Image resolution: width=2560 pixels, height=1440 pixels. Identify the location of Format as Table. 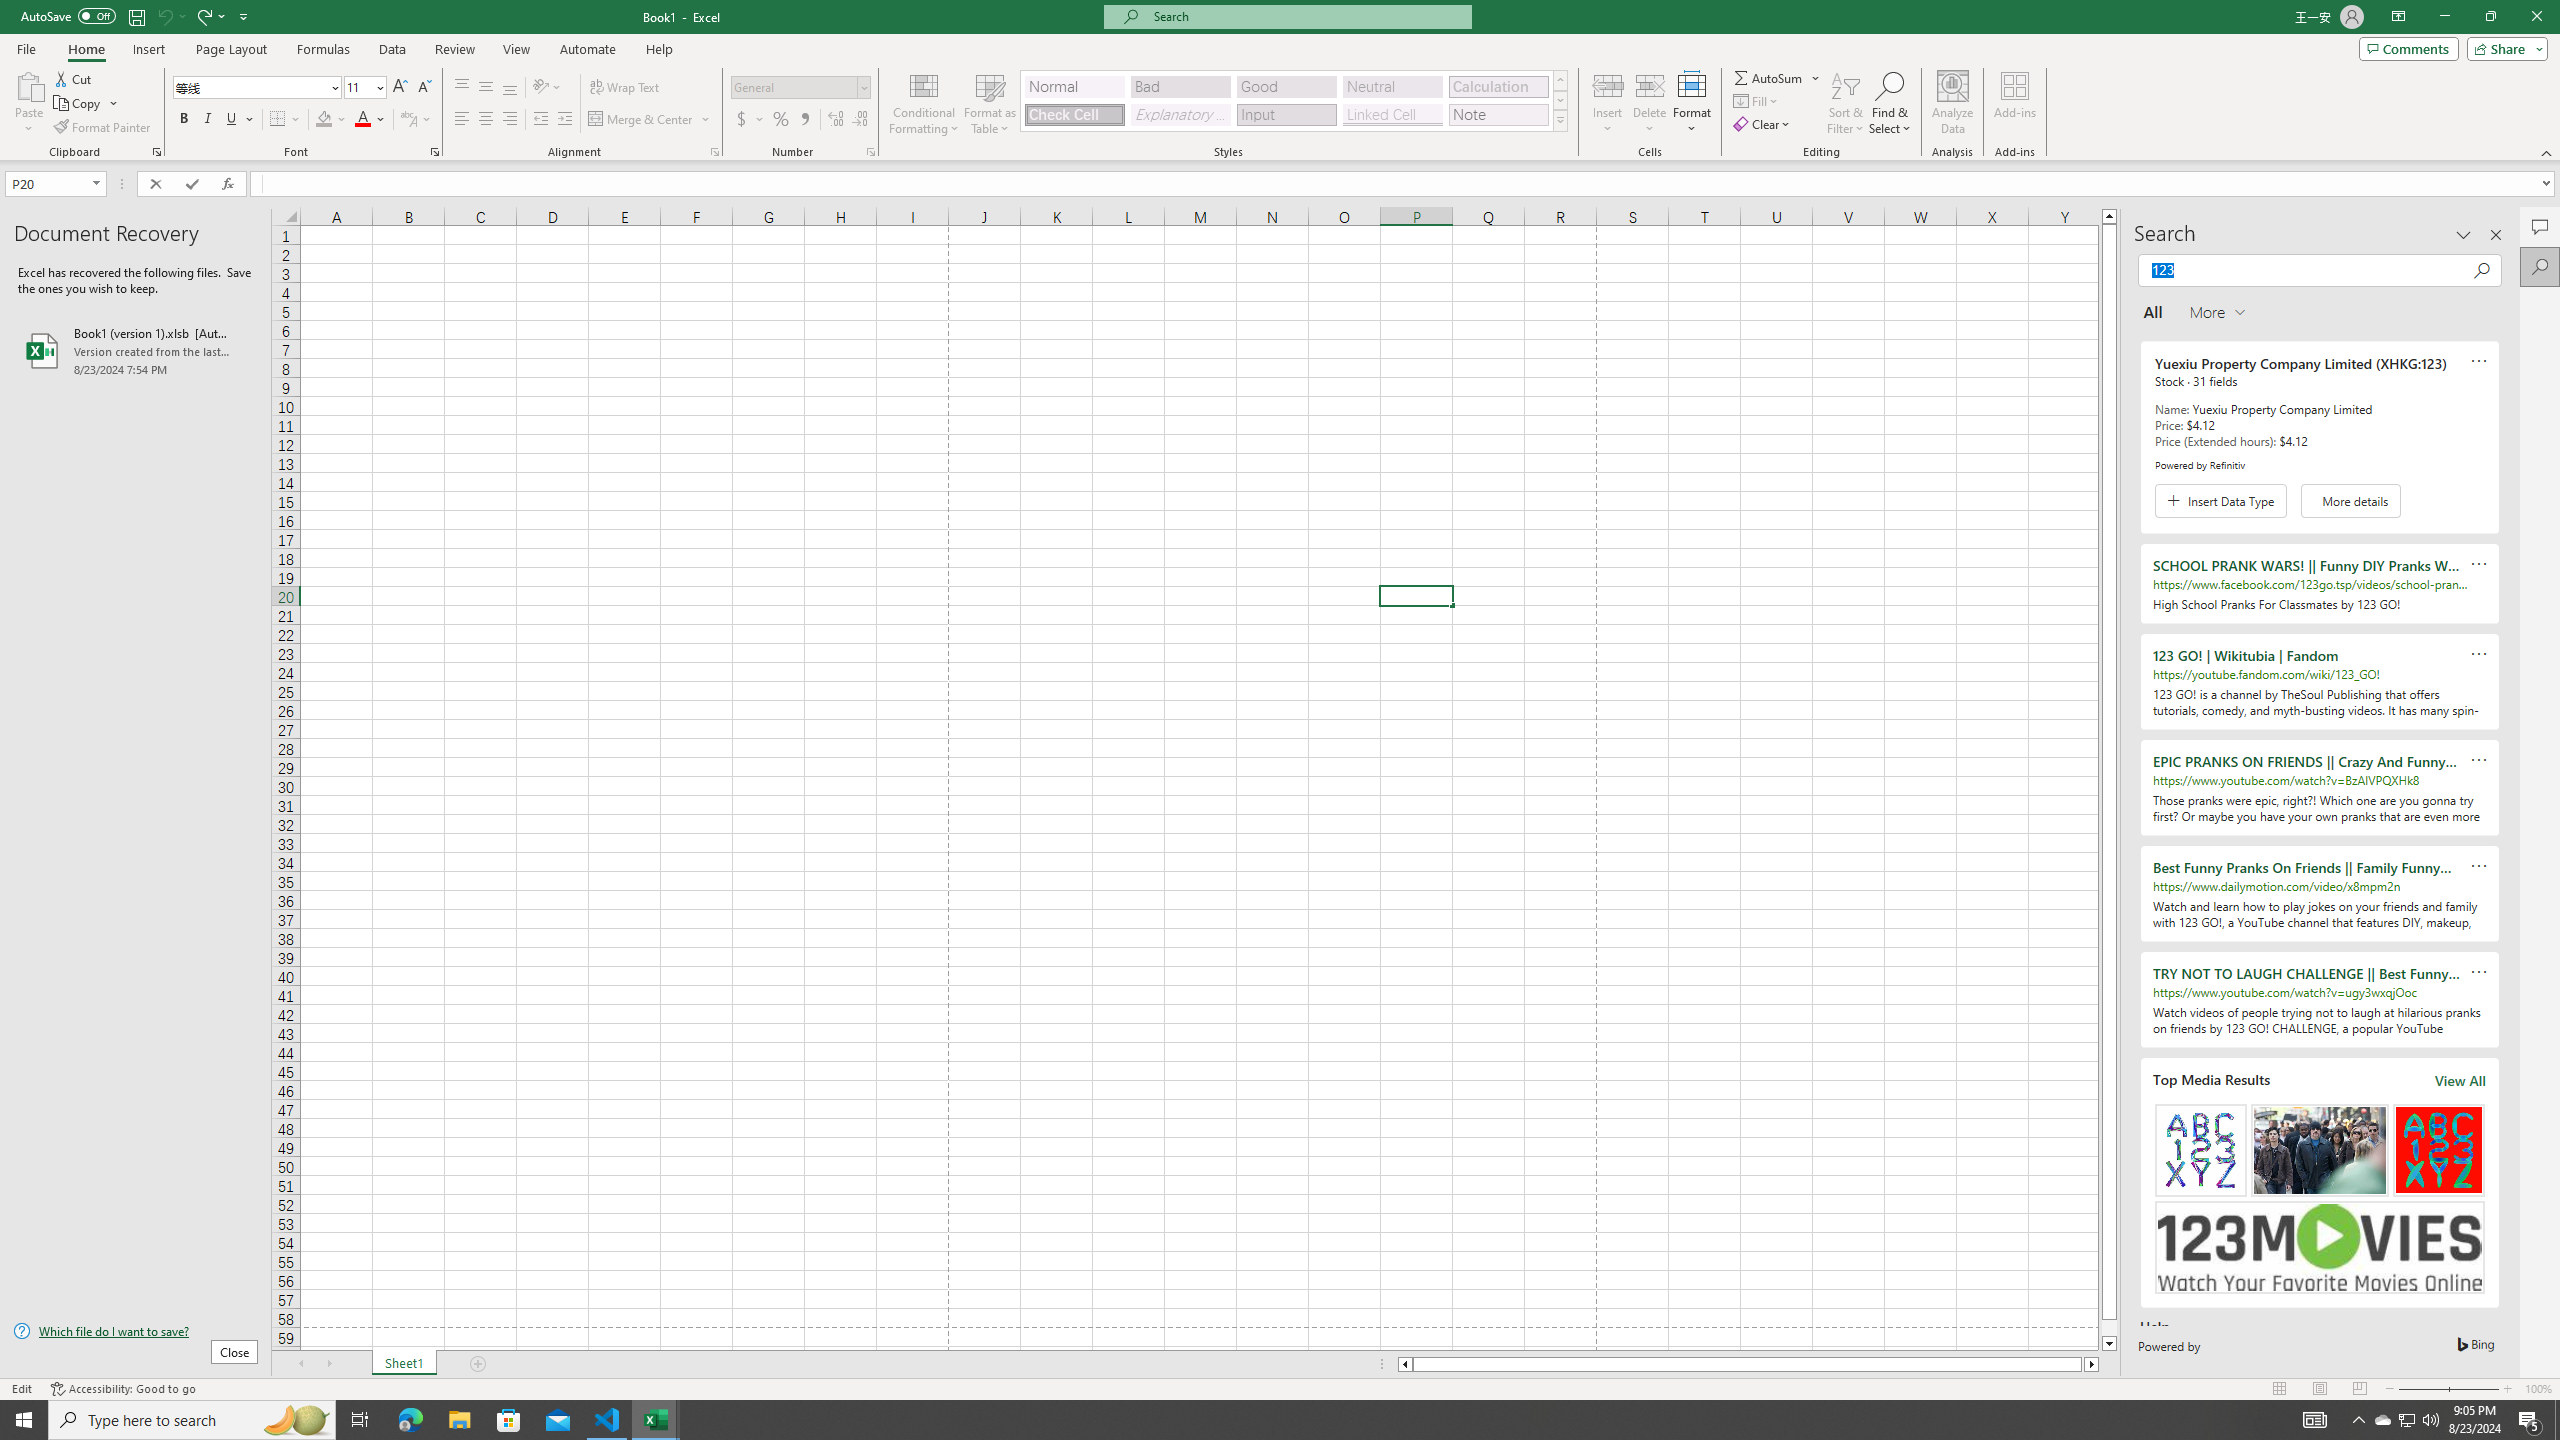
(990, 103).